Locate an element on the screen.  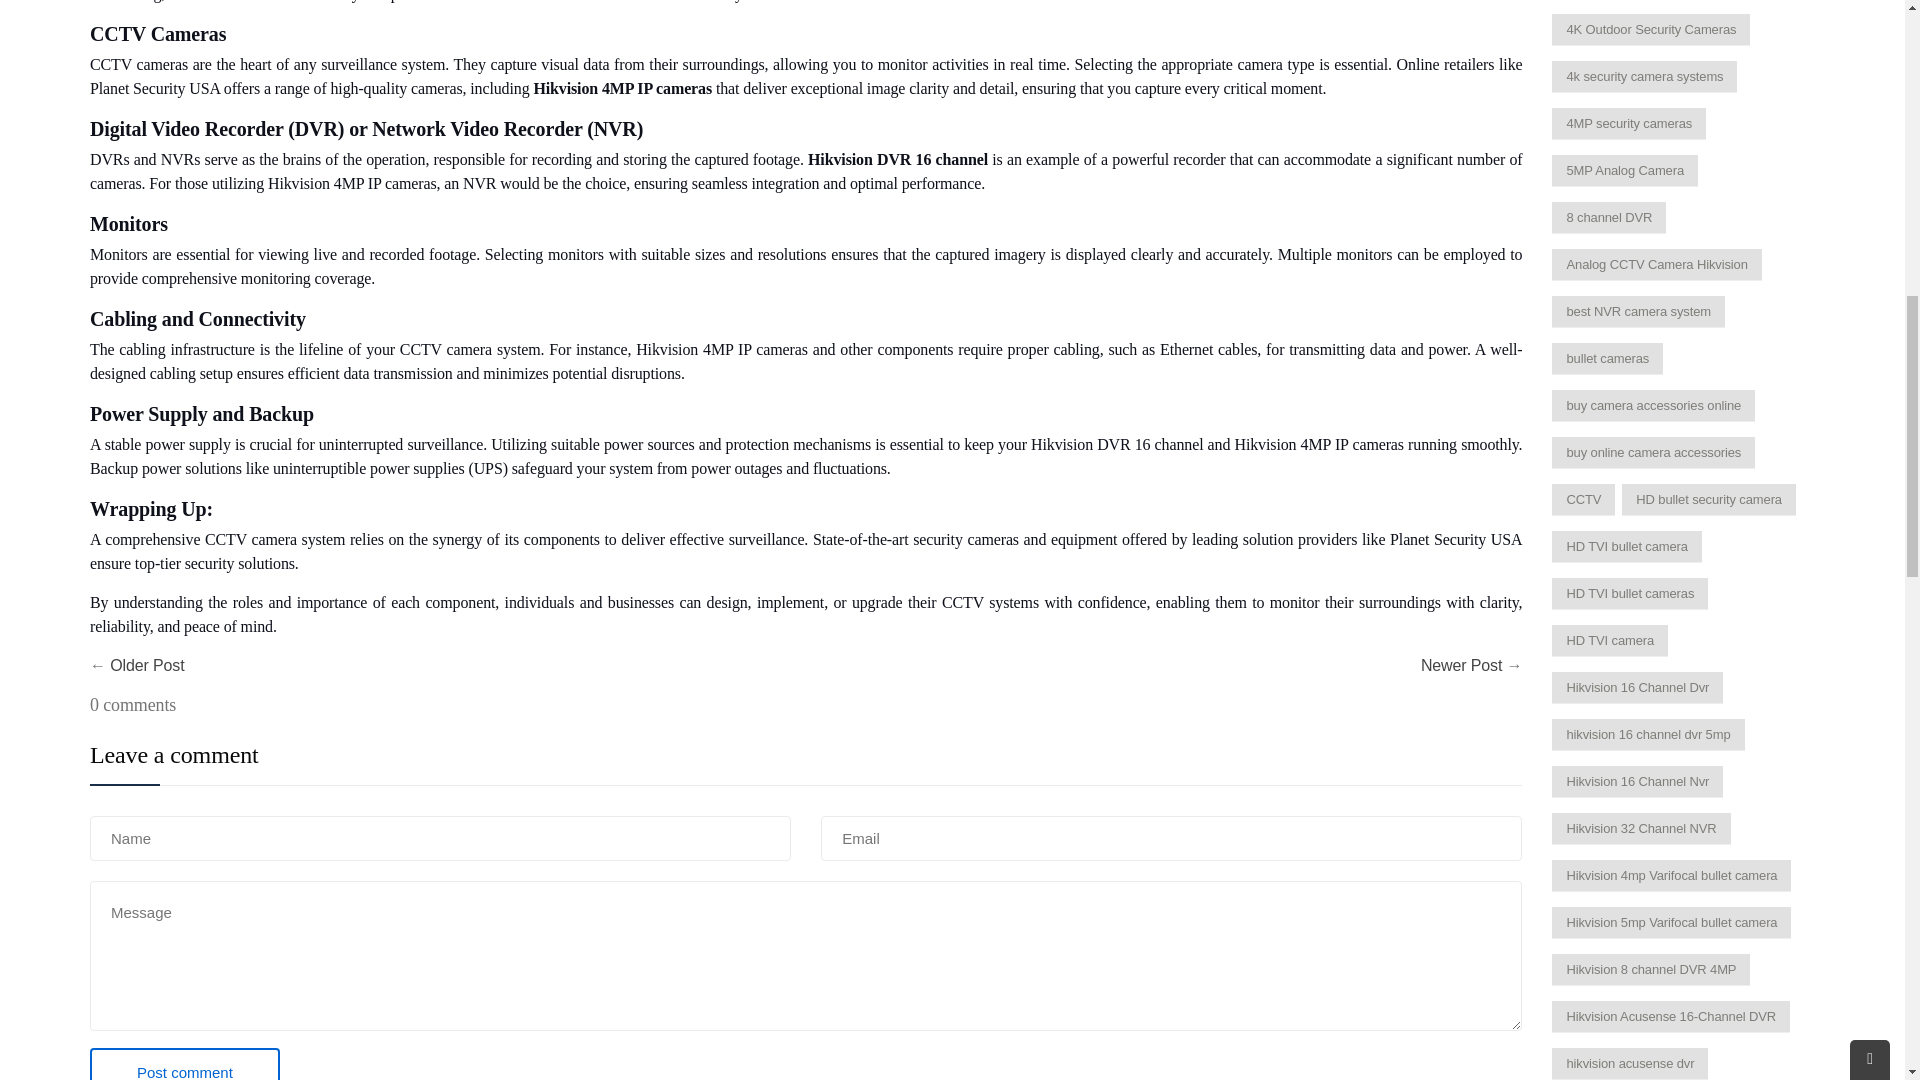
Hikvision 4MP IP cameras is located at coordinates (622, 88).